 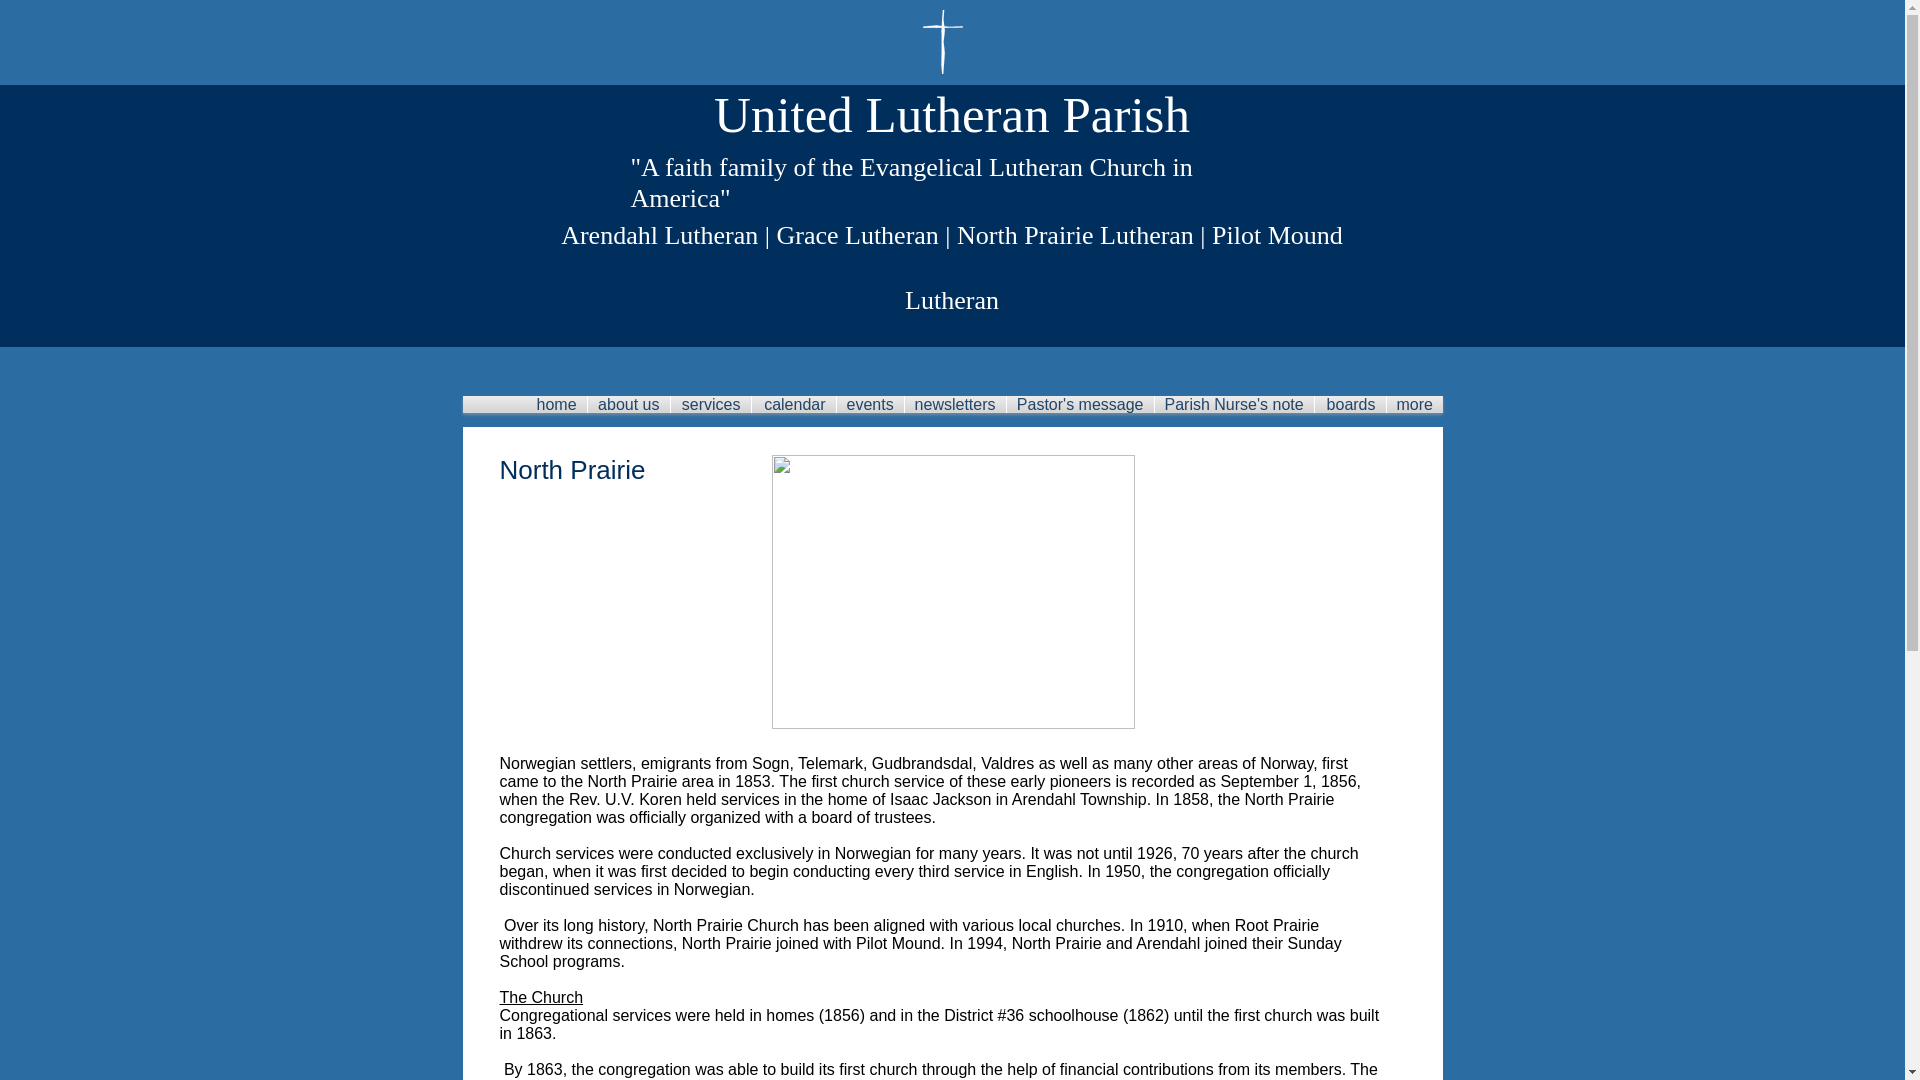 What do you see at coordinates (952, 114) in the screenshot?
I see `United Lutheran Parish` at bounding box center [952, 114].